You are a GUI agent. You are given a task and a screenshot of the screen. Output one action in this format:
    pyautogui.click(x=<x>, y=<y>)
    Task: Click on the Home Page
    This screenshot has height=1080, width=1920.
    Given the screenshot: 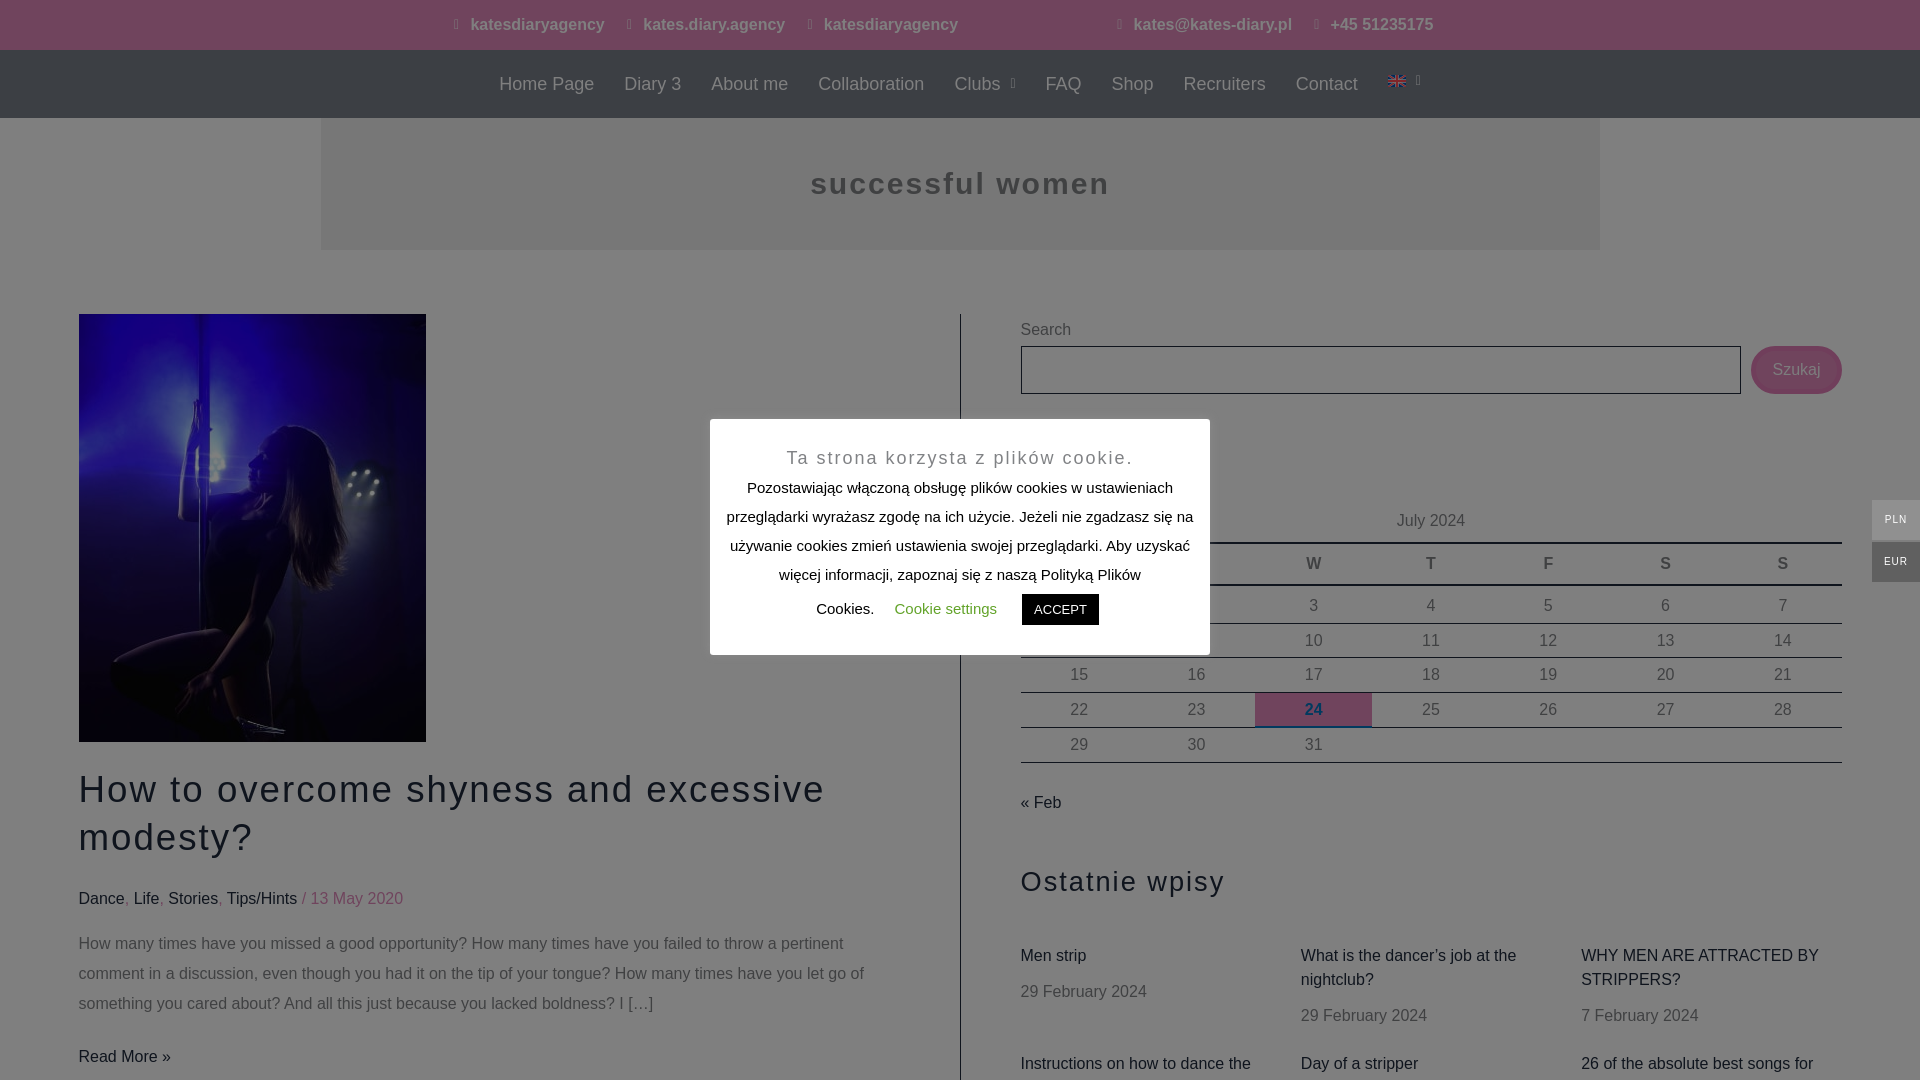 What is the action you would take?
    pyautogui.click(x=546, y=84)
    